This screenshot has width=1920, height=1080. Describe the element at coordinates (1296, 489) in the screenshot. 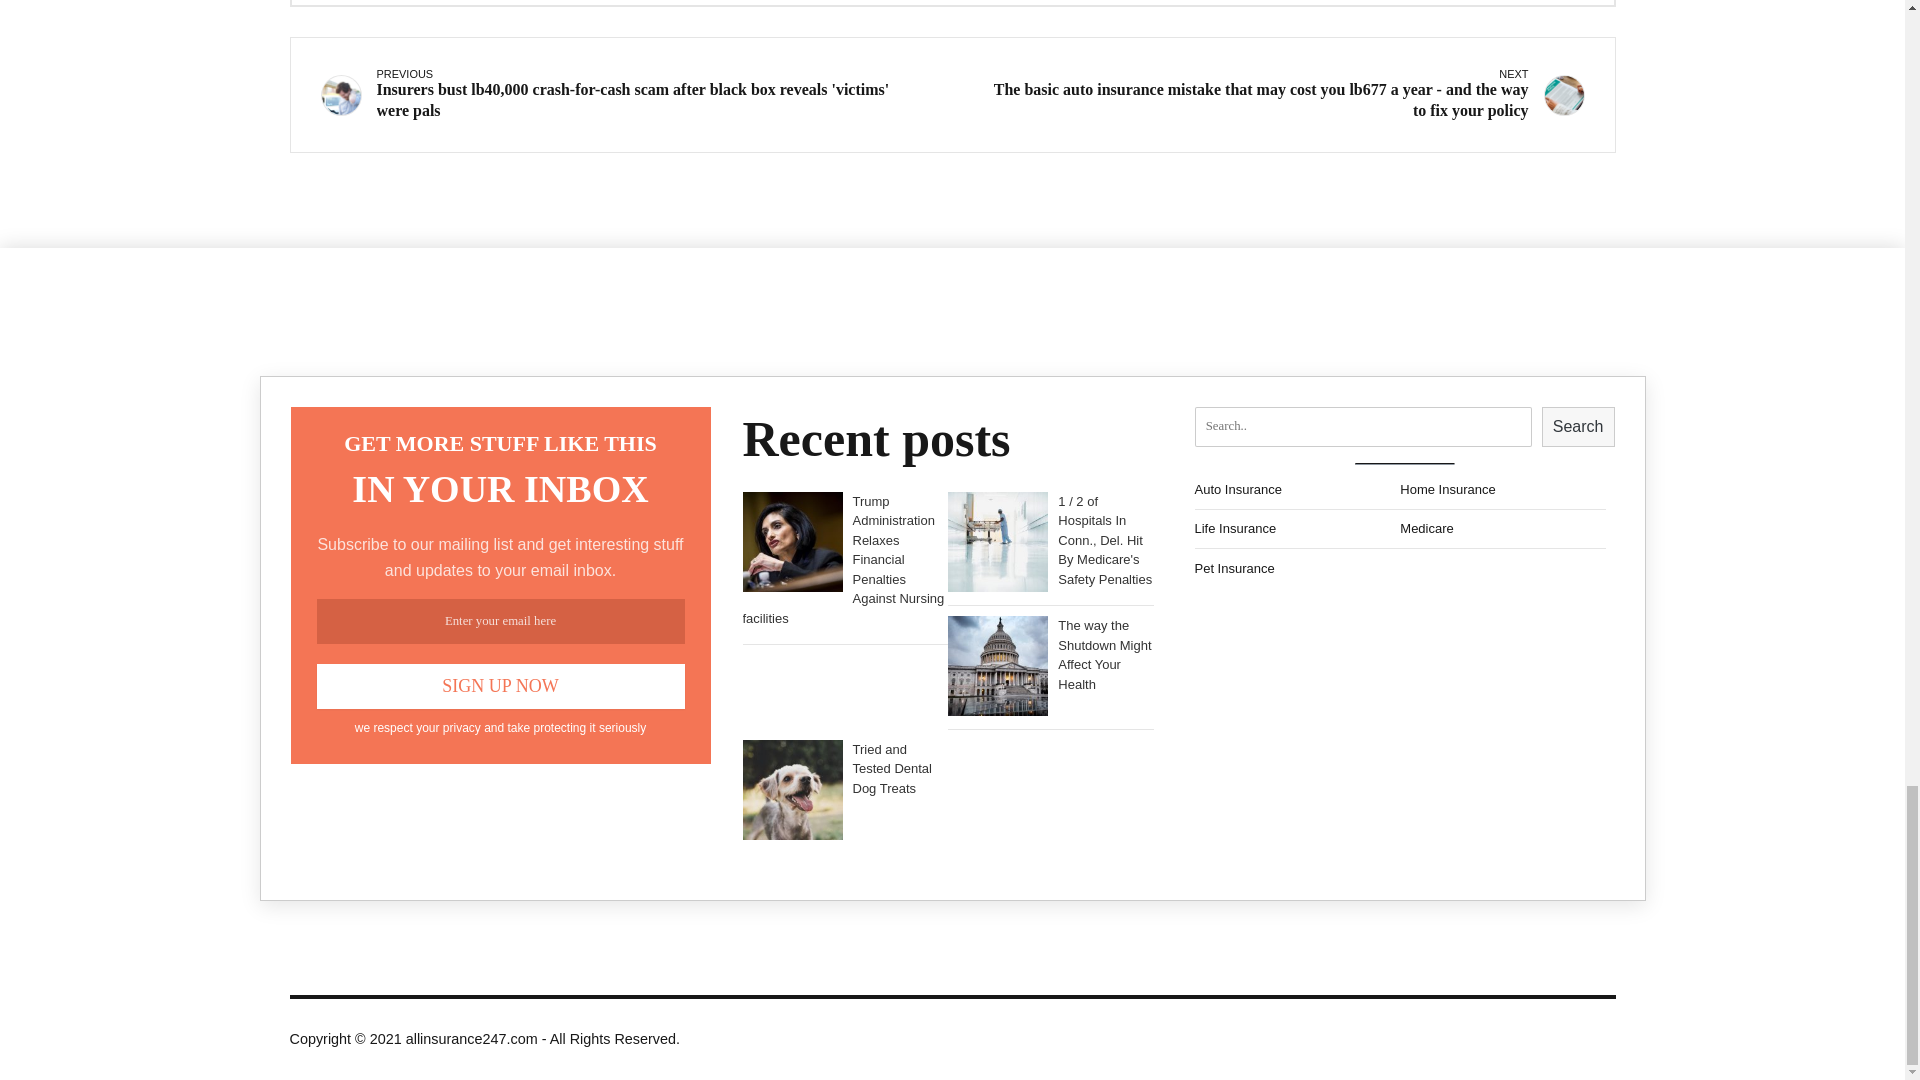

I see `Auto Insurance` at that location.